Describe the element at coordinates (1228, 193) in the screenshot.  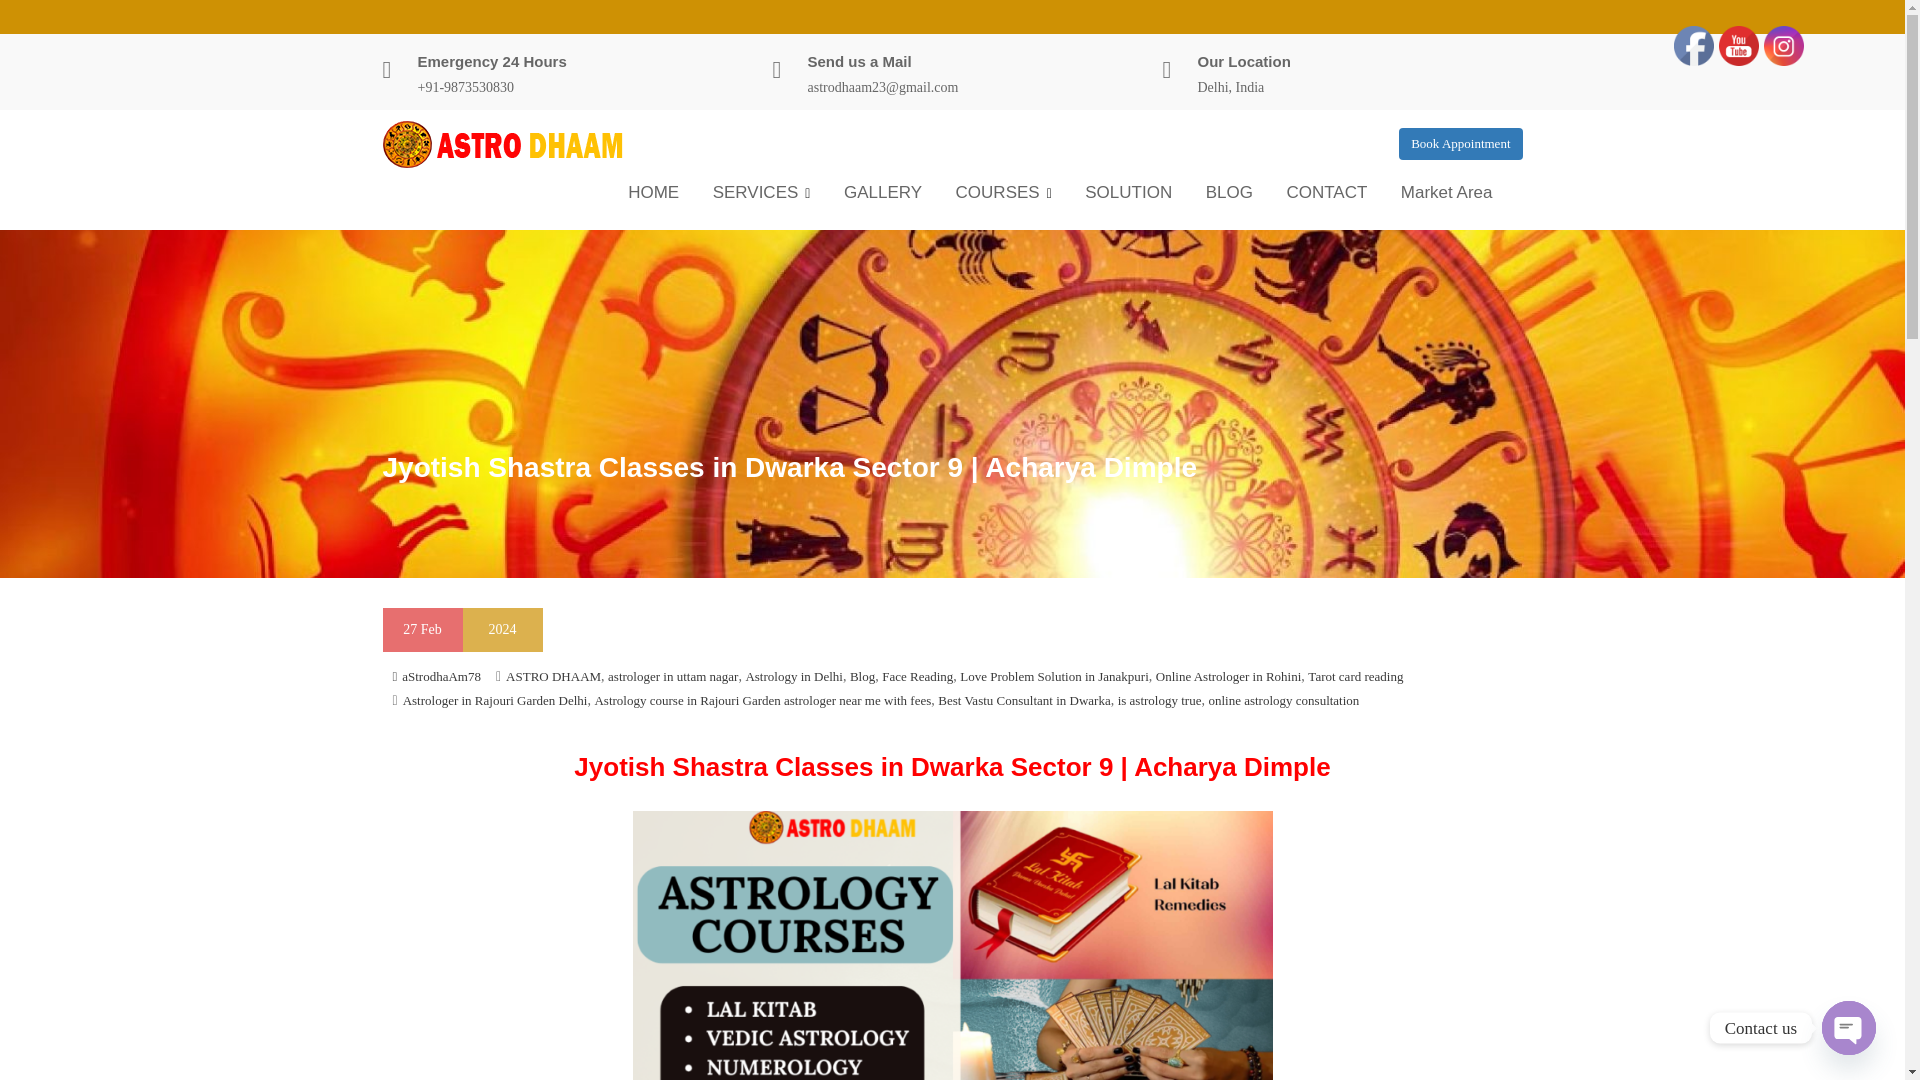
I see `BLOG` at that location.